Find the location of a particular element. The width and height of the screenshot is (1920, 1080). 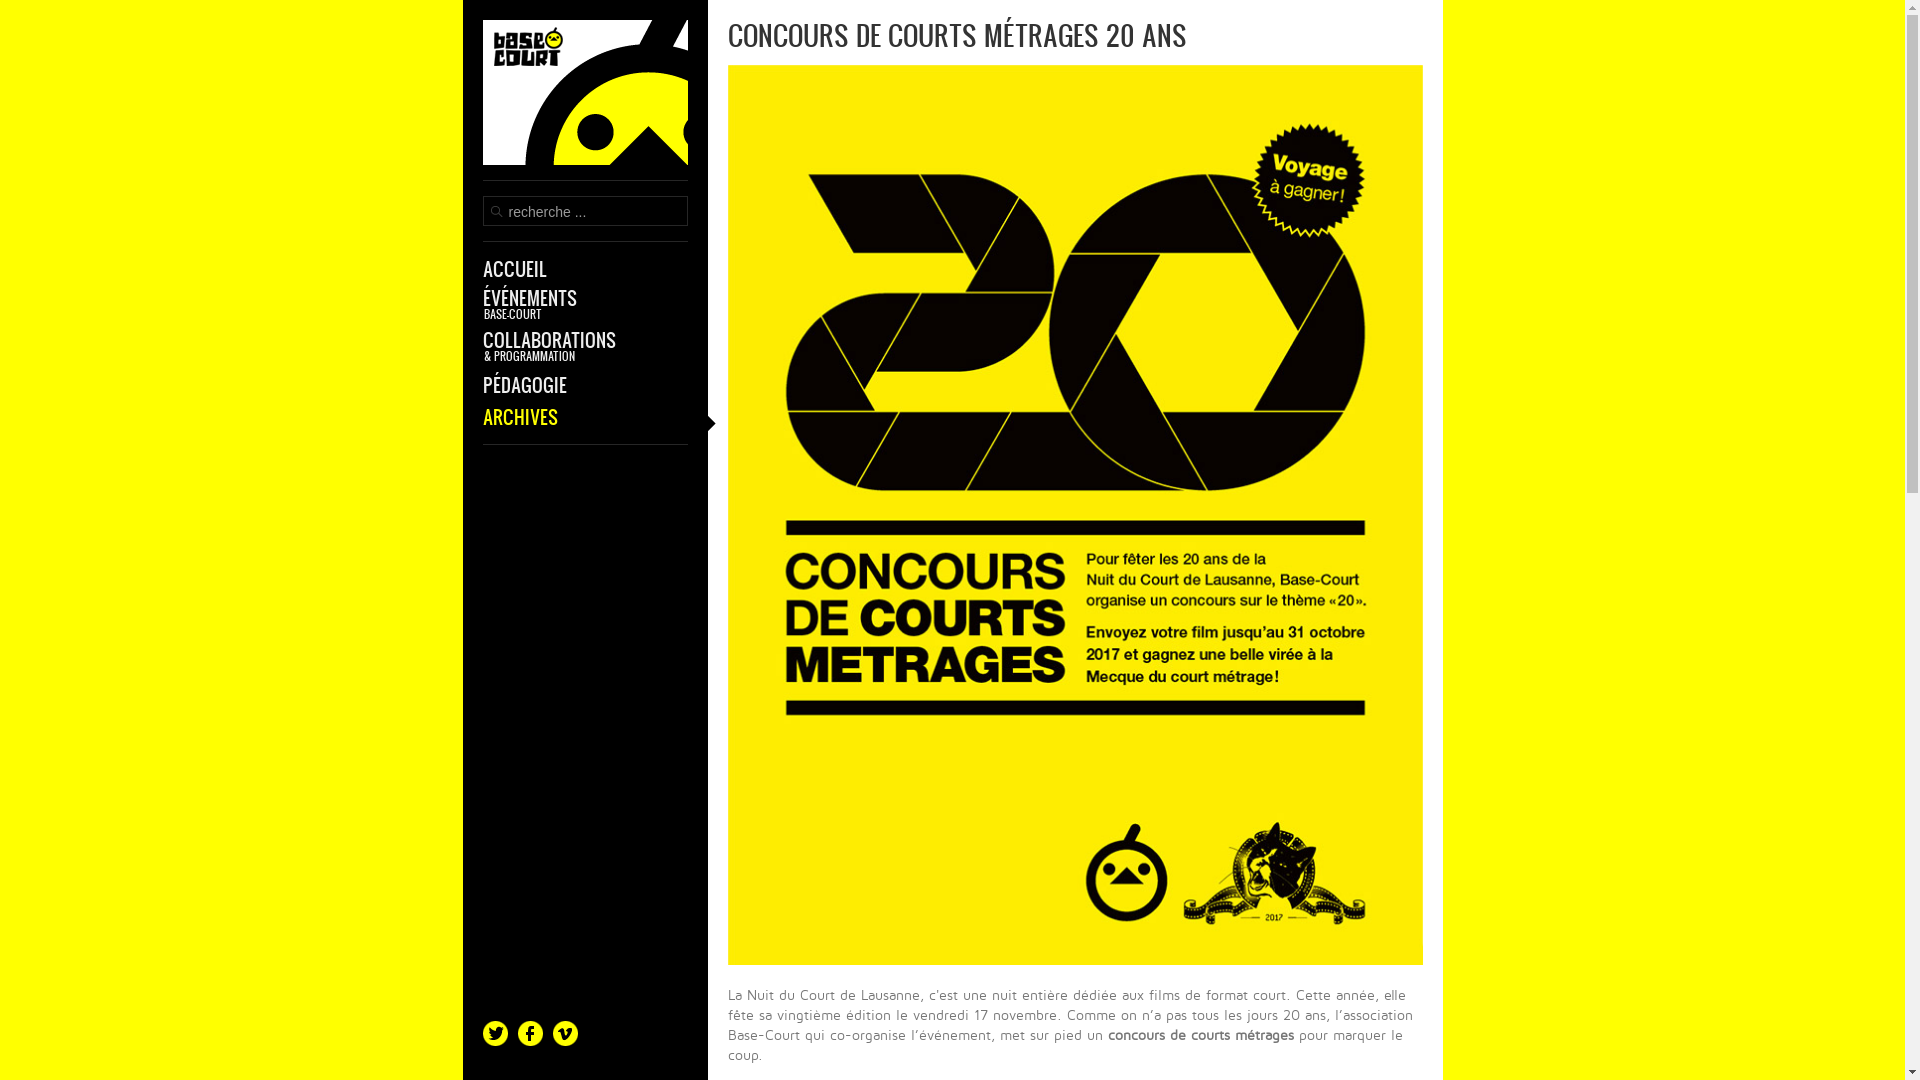

Reset is located at coordinates (5, 4).